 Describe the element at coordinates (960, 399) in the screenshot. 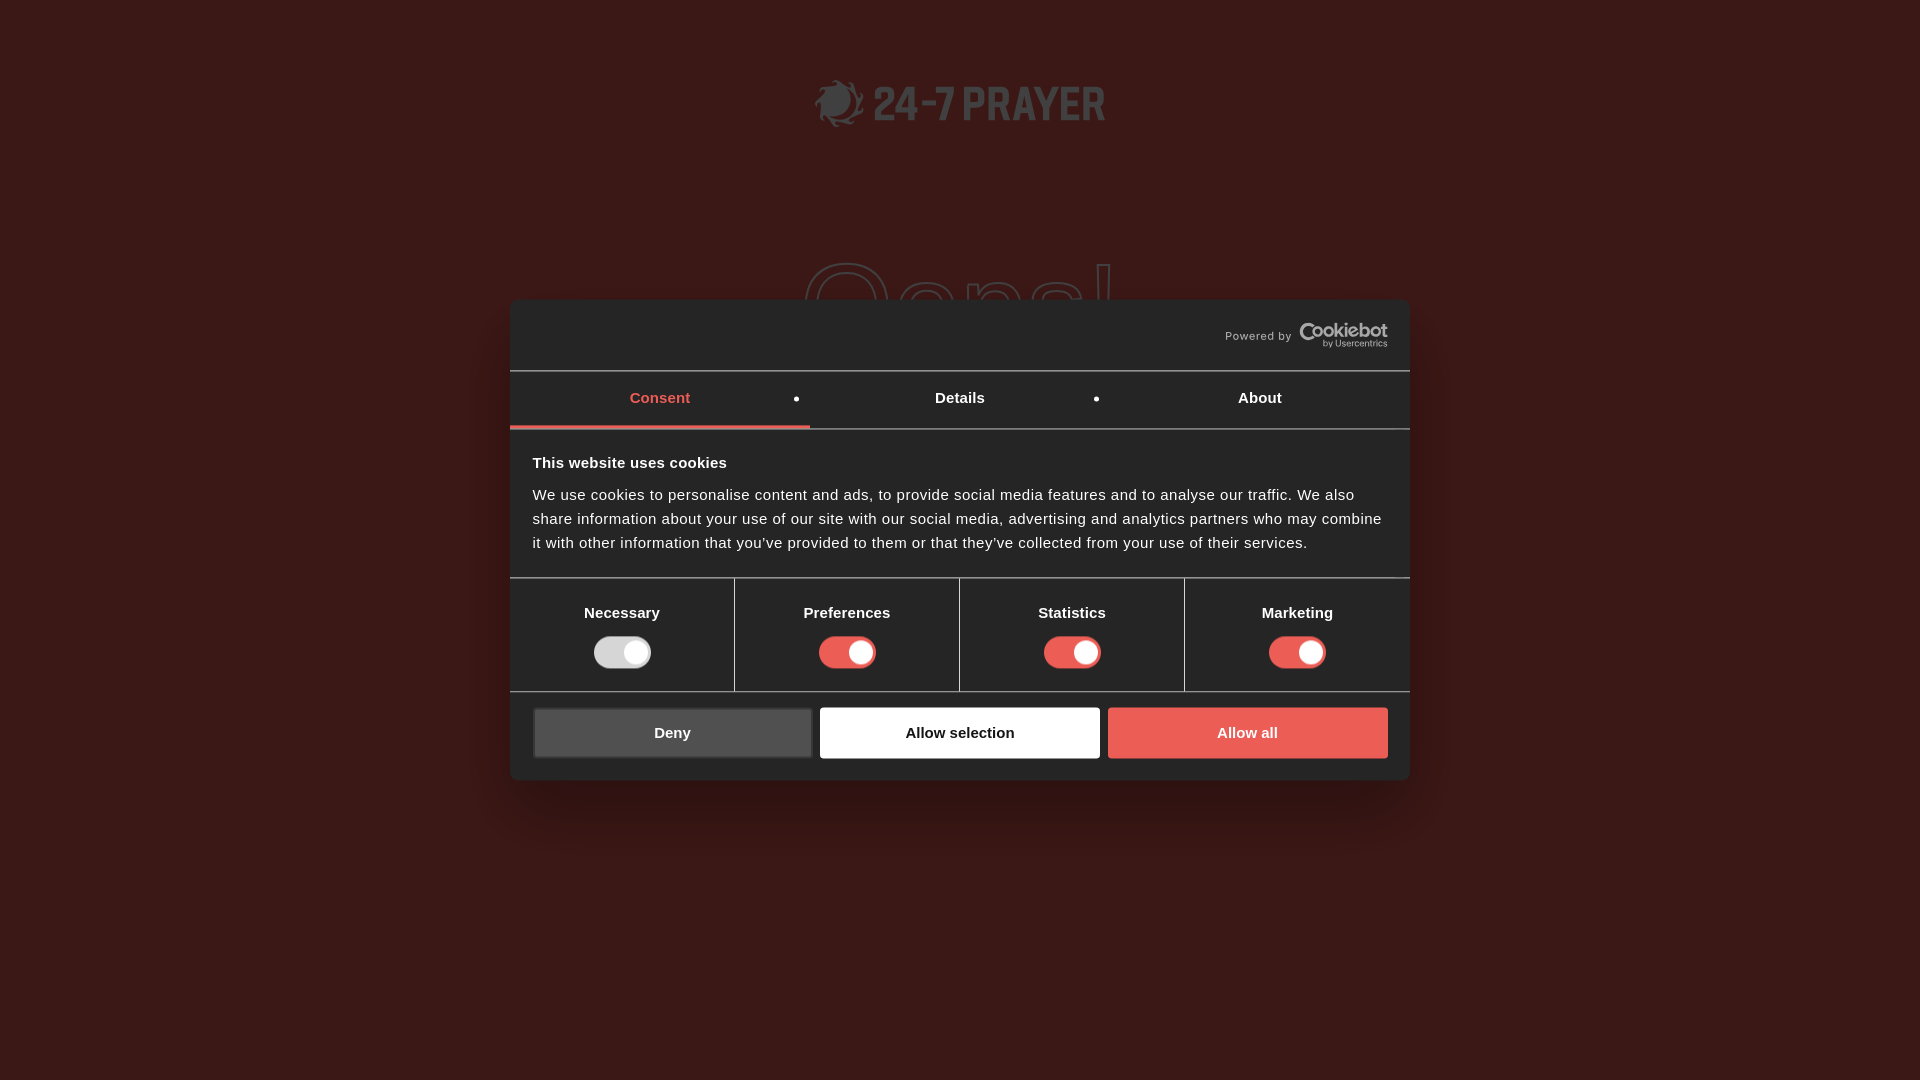

I see `Details` at that location.